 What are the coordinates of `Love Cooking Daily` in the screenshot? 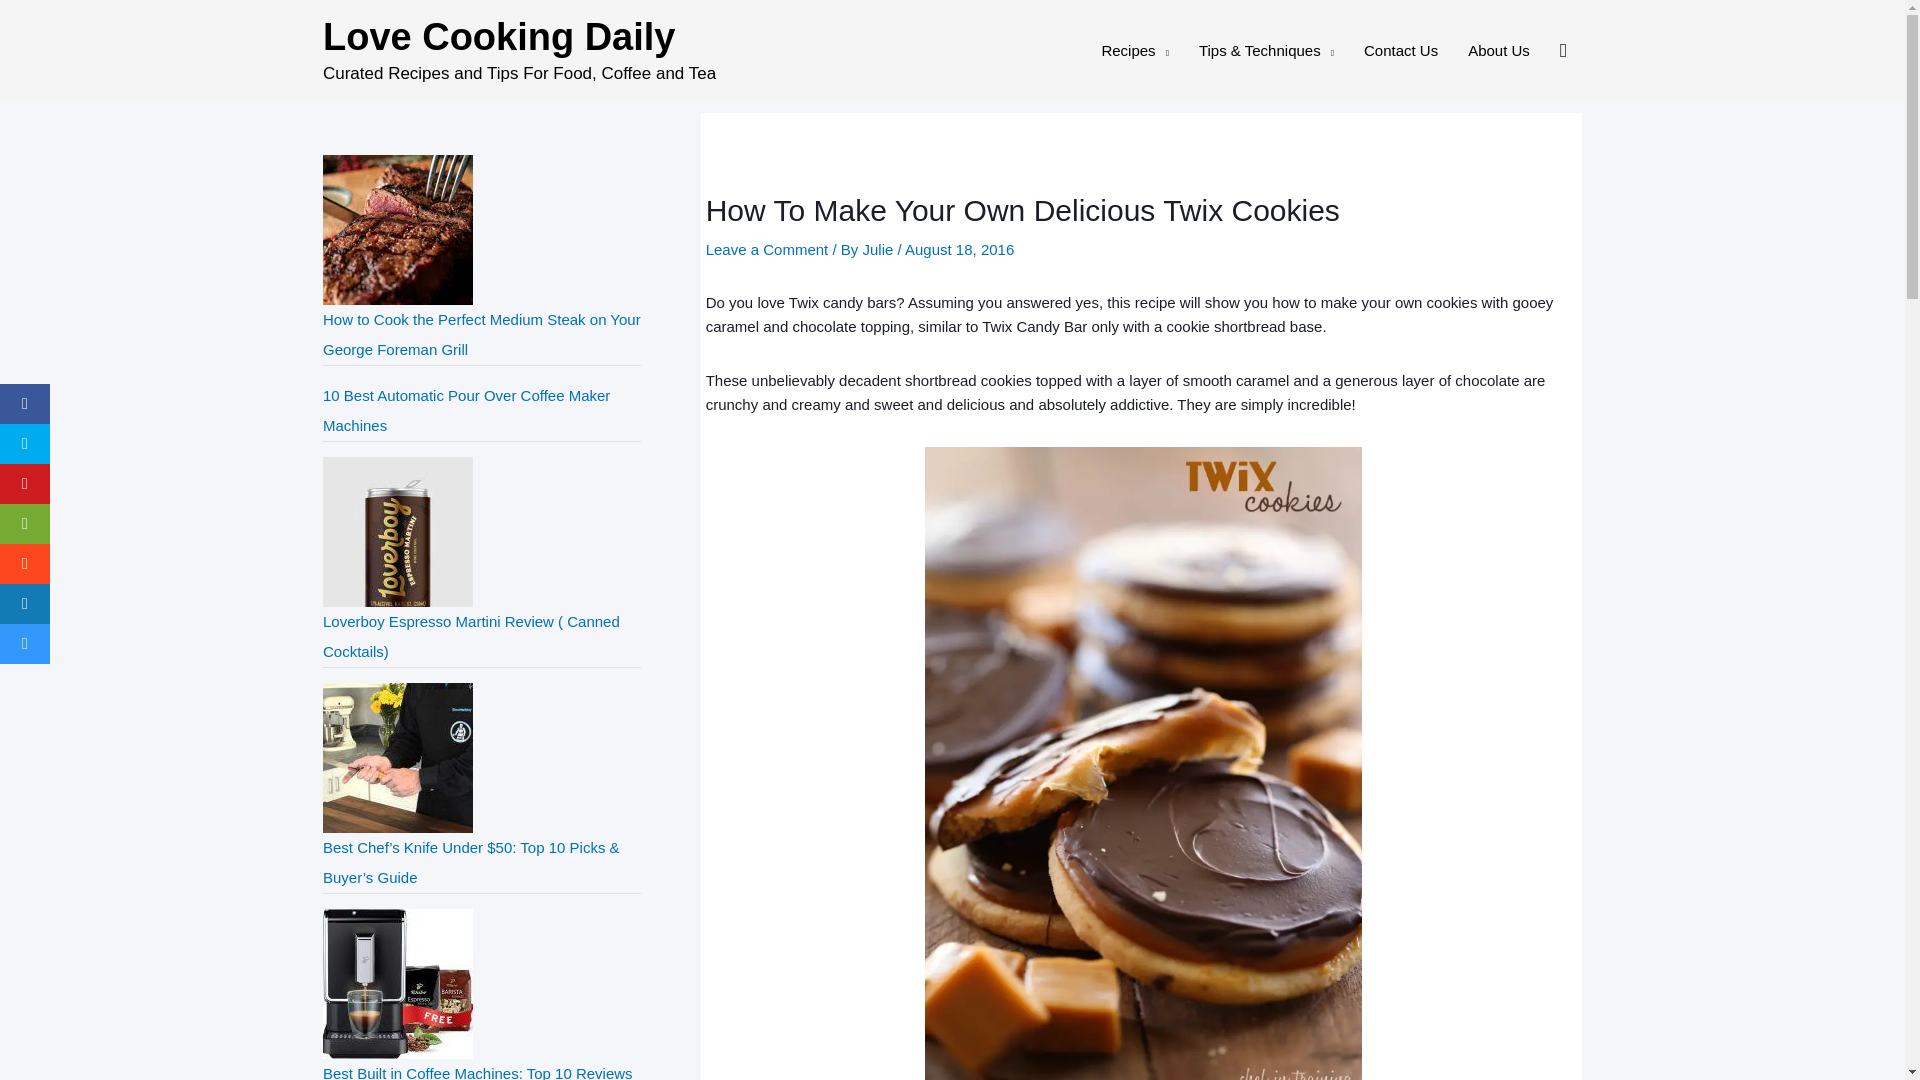 It's located at (528, 39).